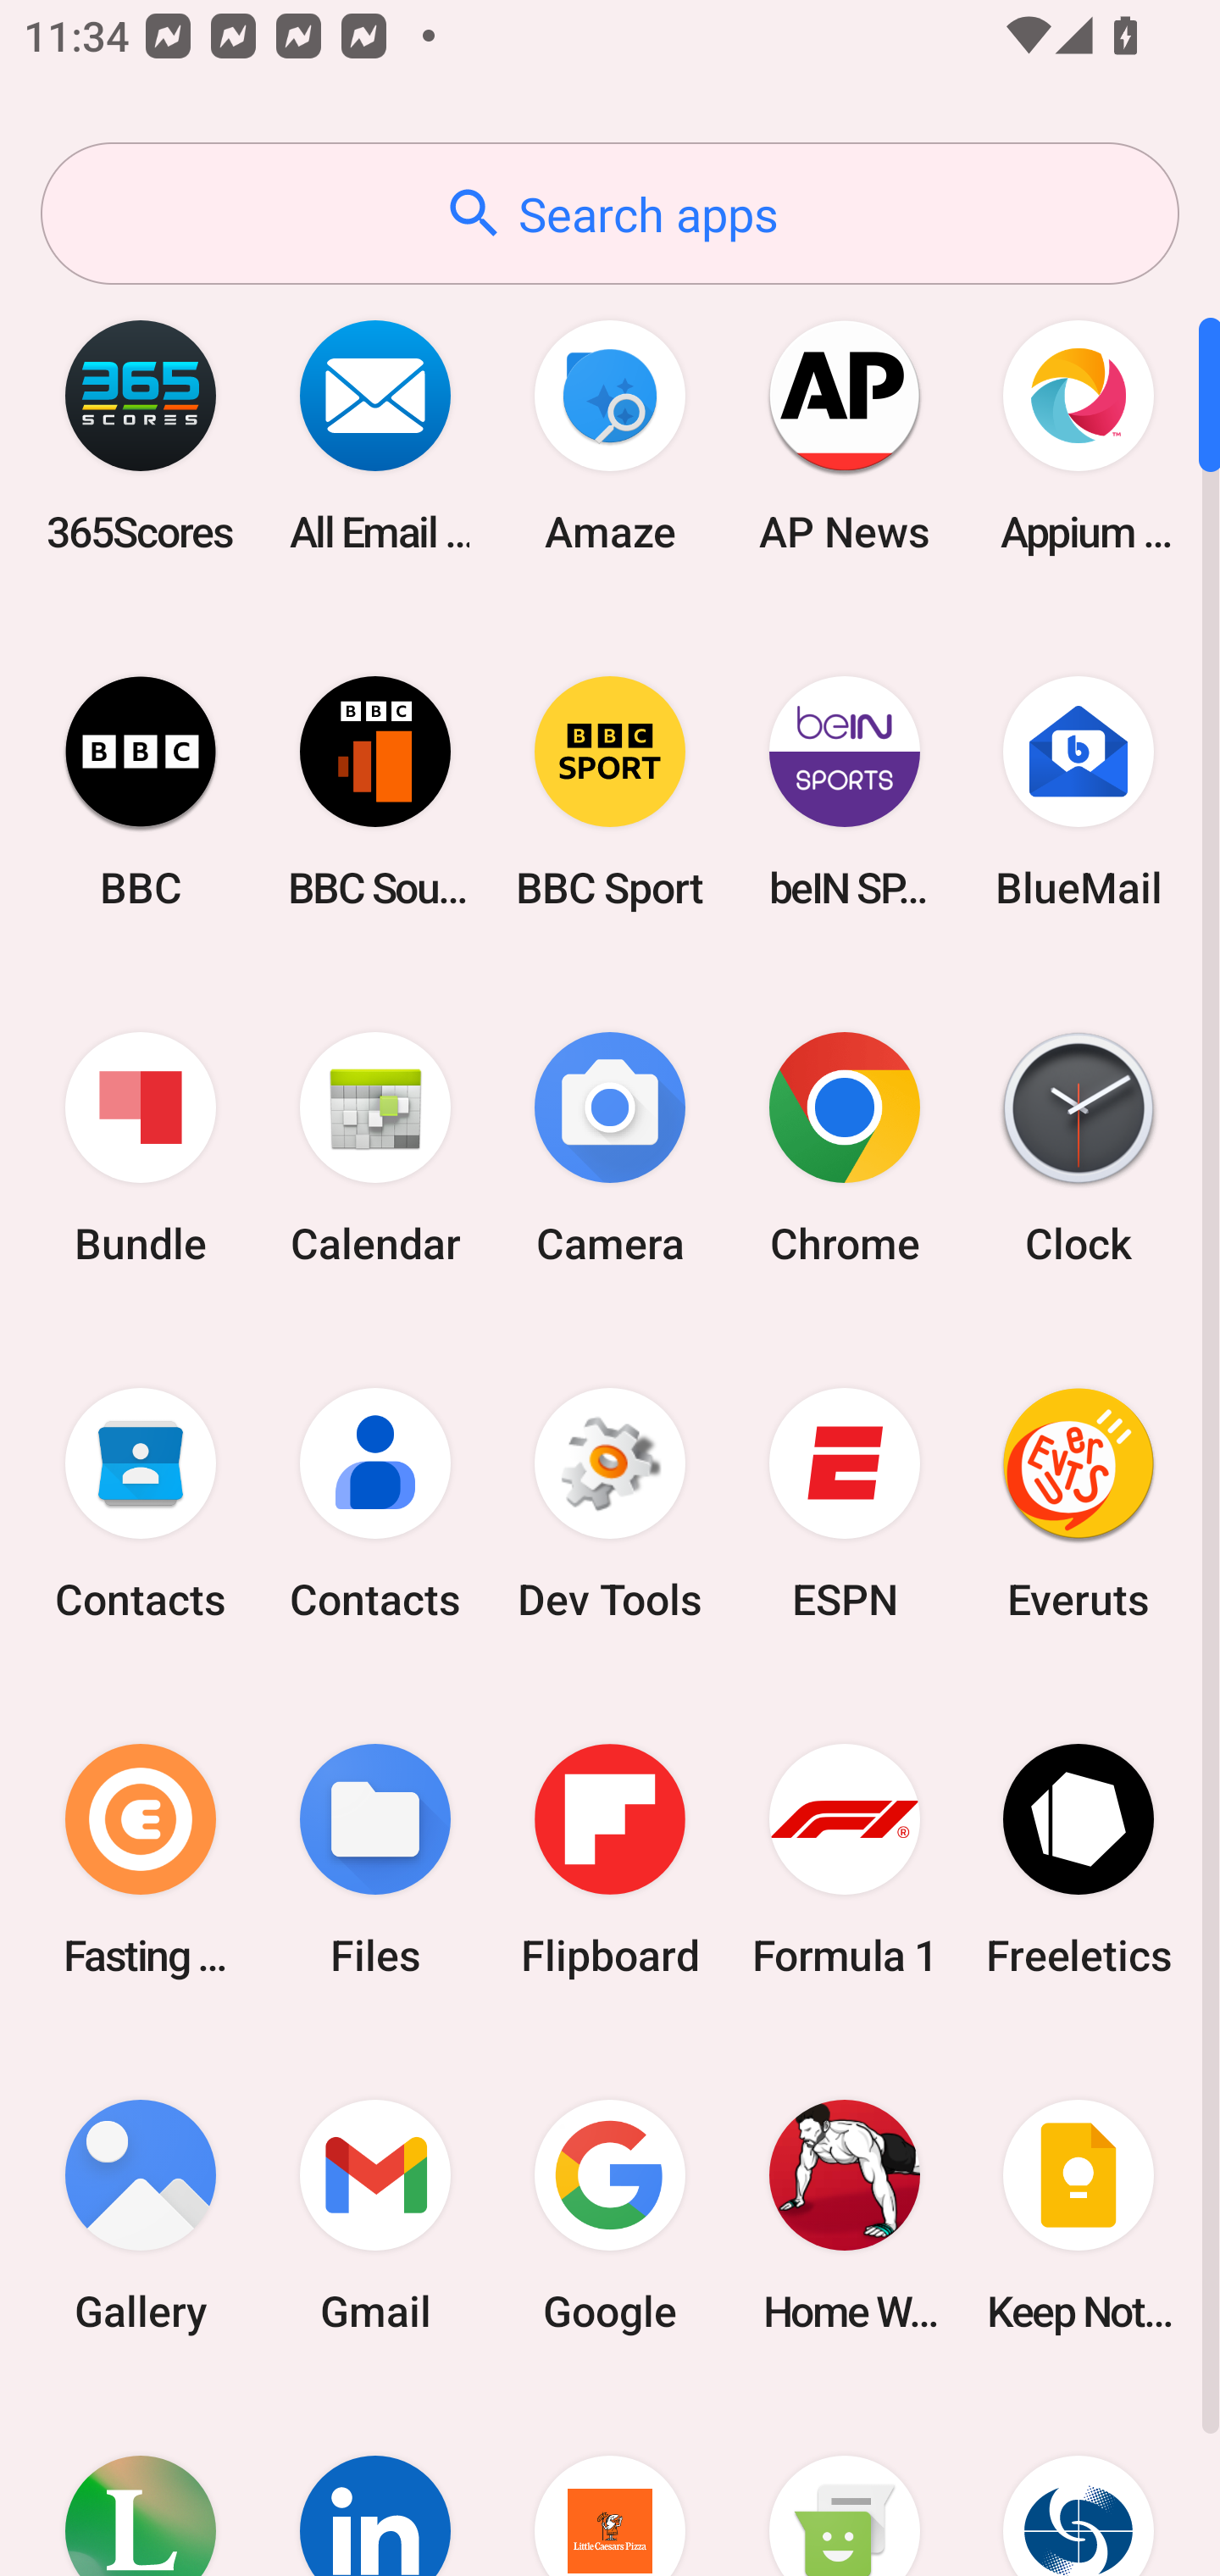 The width and height of the screenshot is (1220, 2576). I want to click on Gallery, so click(141, 2215).